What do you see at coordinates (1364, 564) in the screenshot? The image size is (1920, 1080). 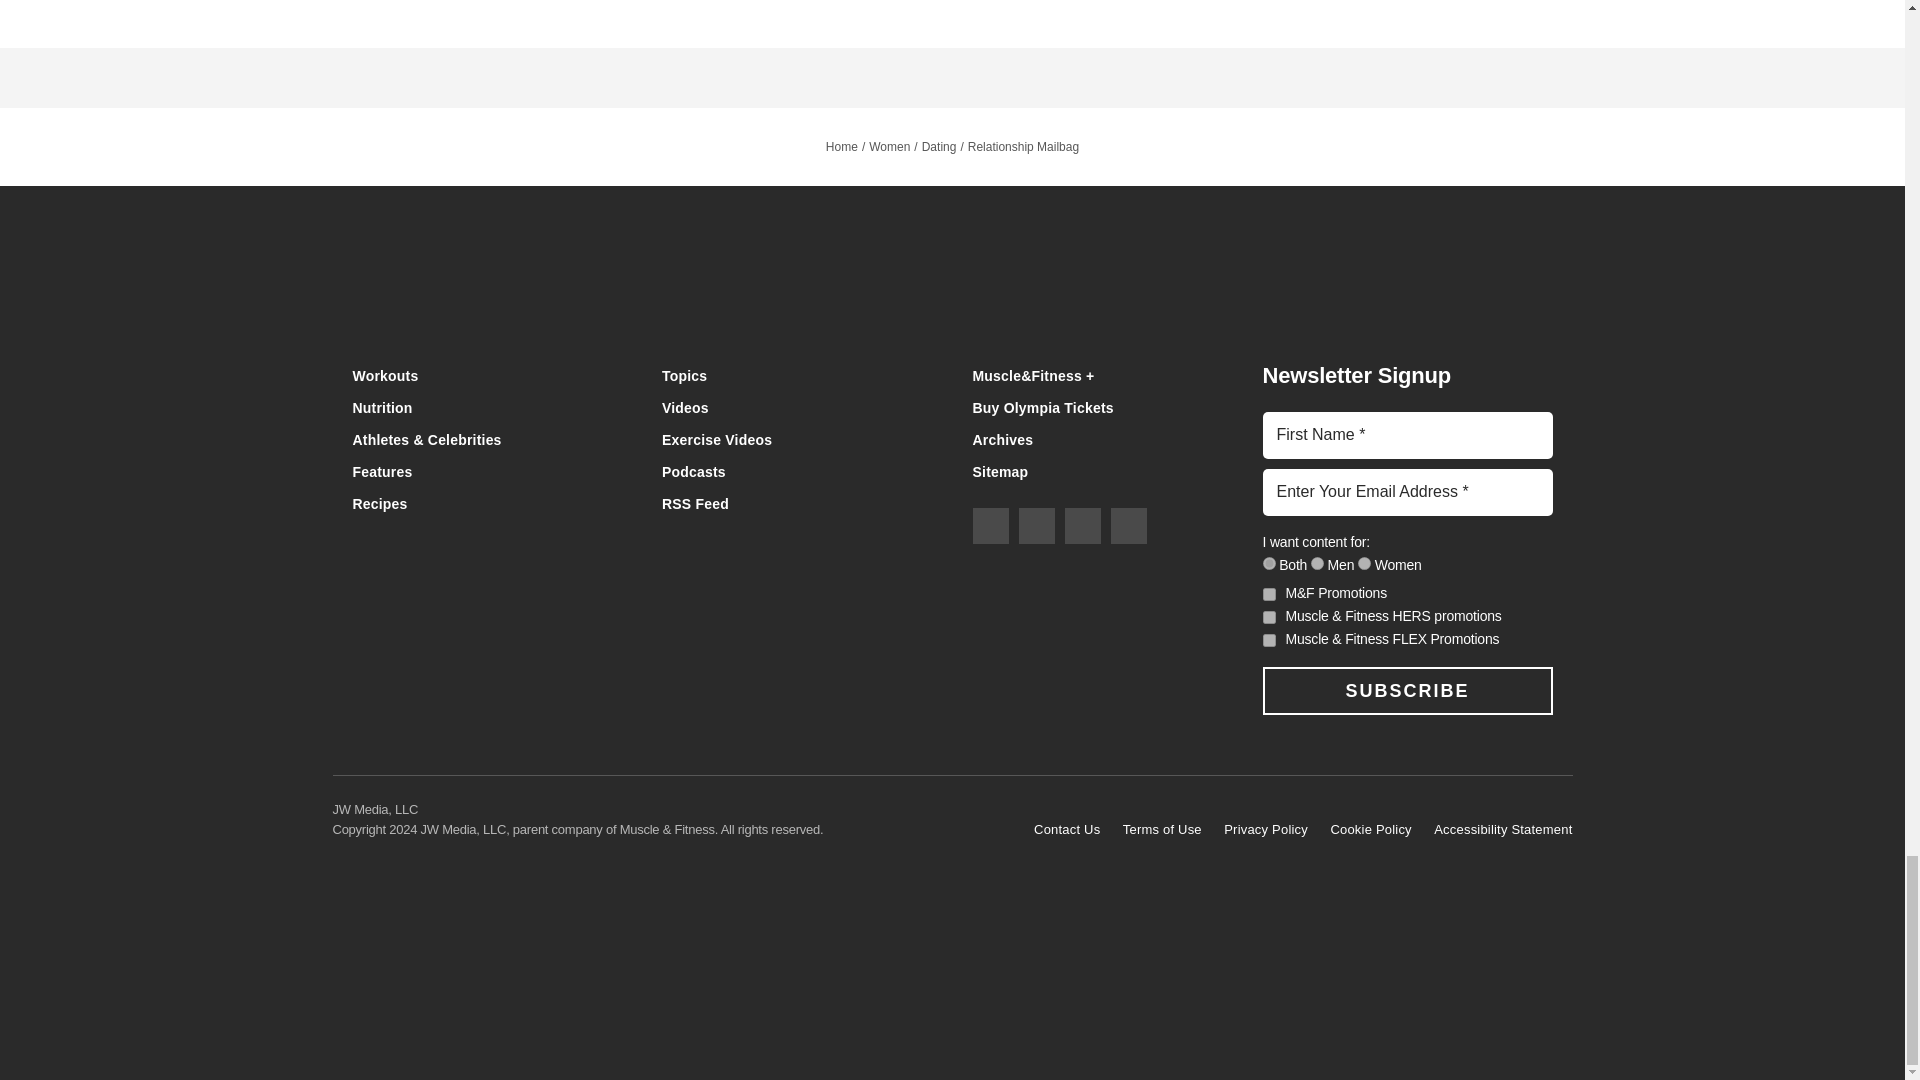 I see `715` at bounding box center [1364, 564].